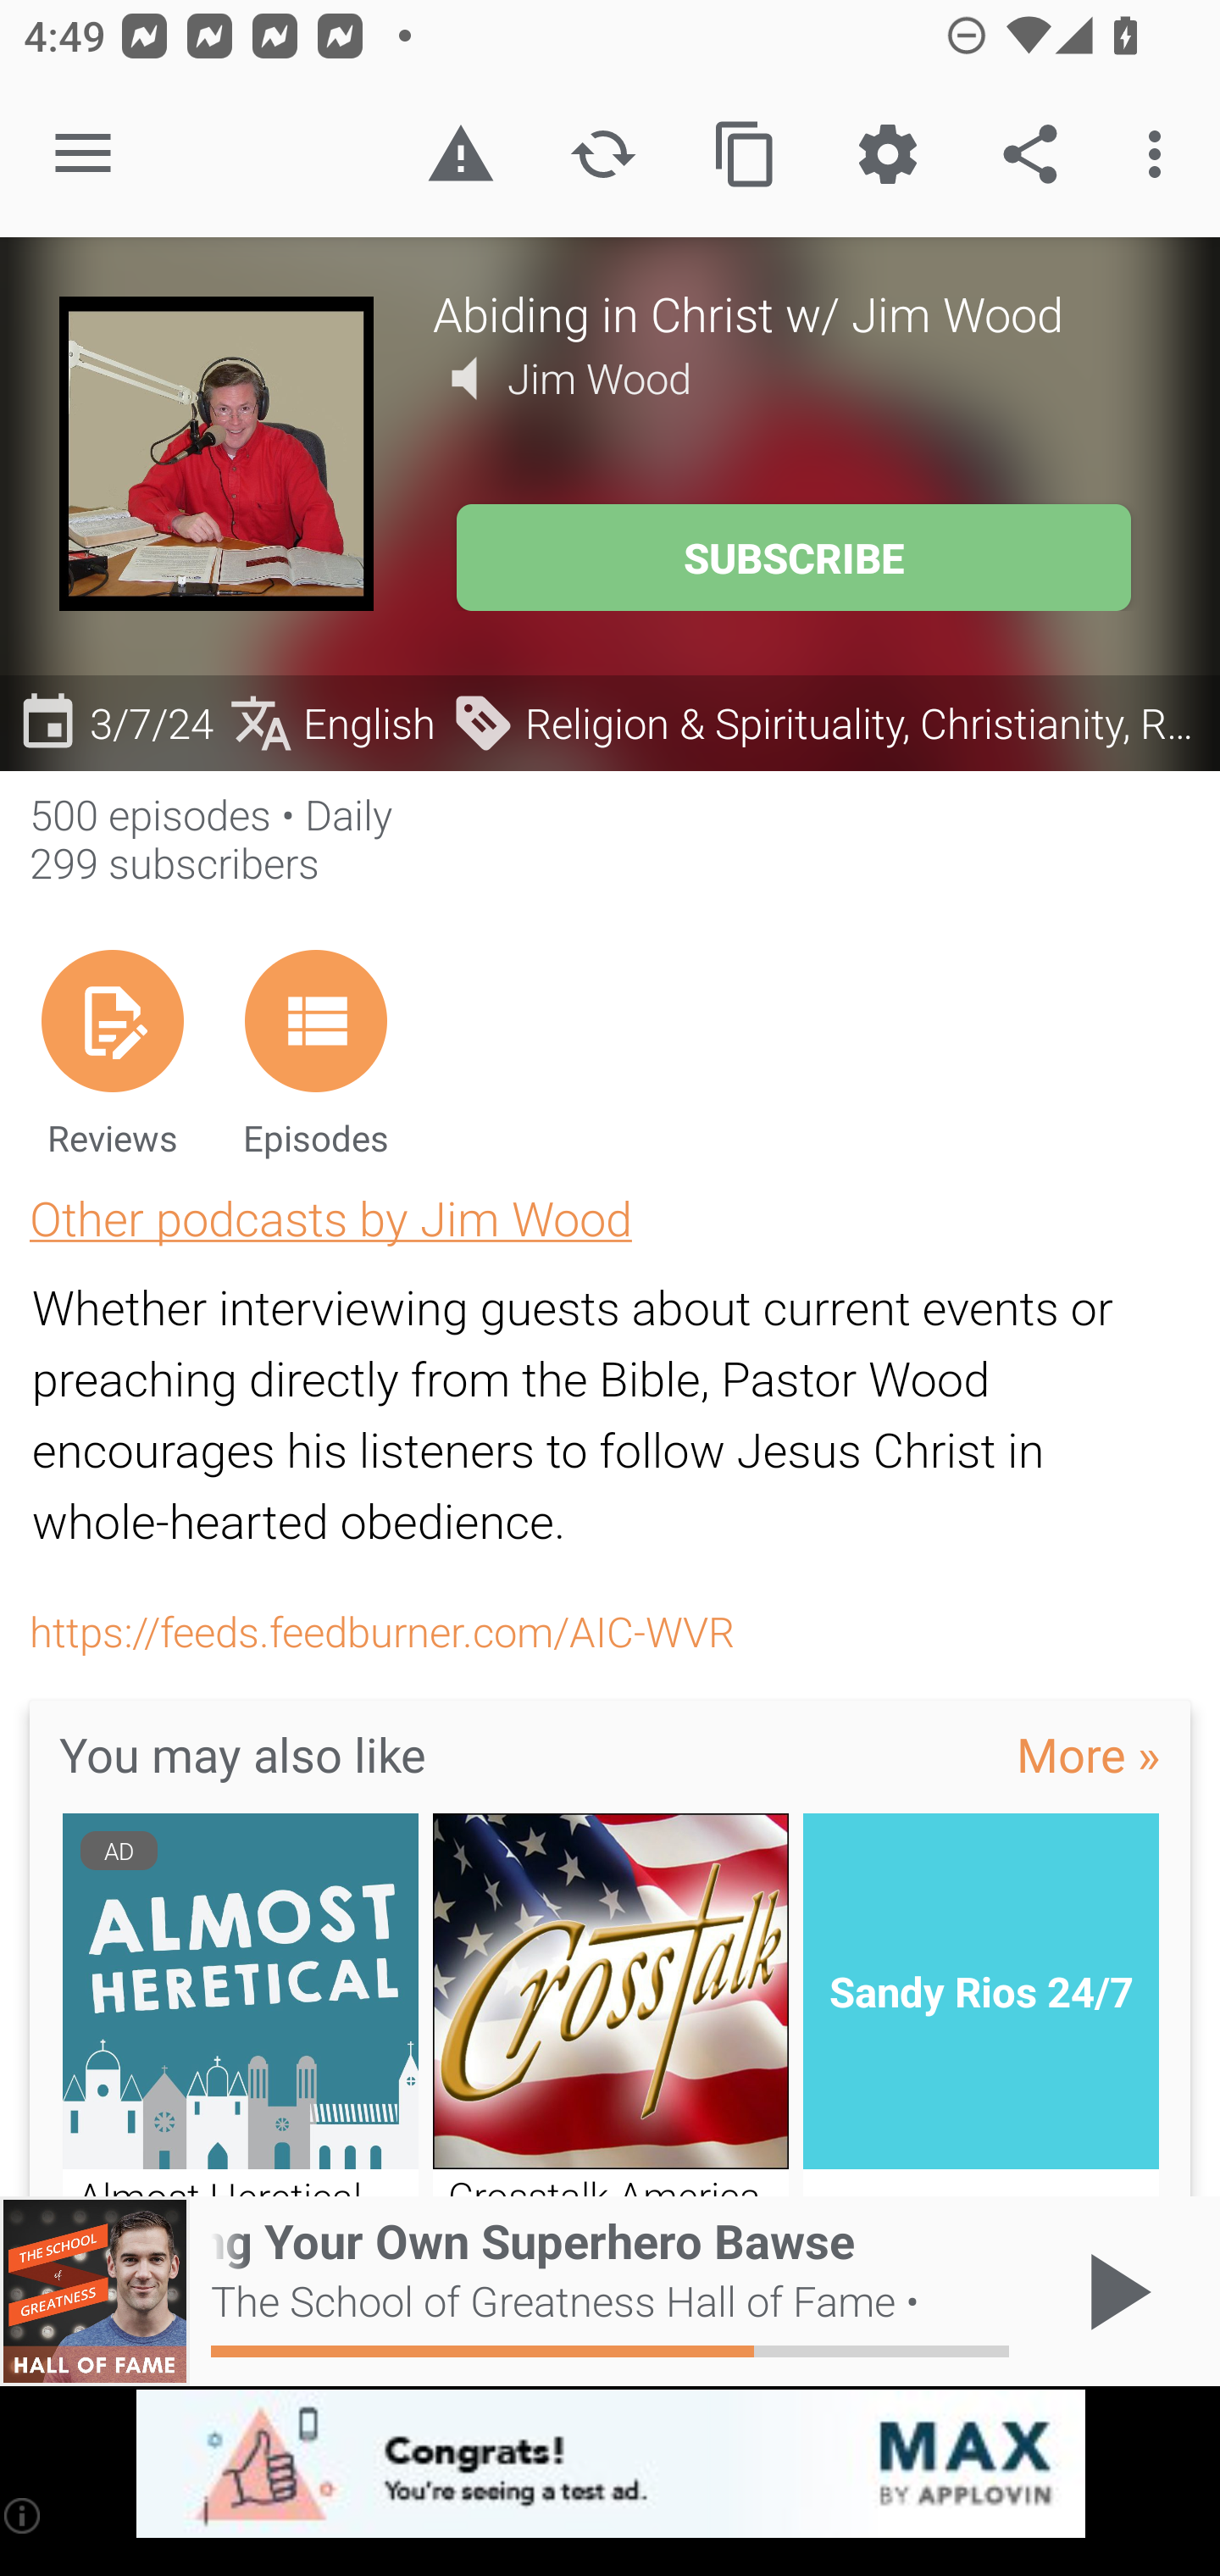 This screenshot has height=2576, width=1220. I want to click on Play / Pause, so click(1113, 2291).